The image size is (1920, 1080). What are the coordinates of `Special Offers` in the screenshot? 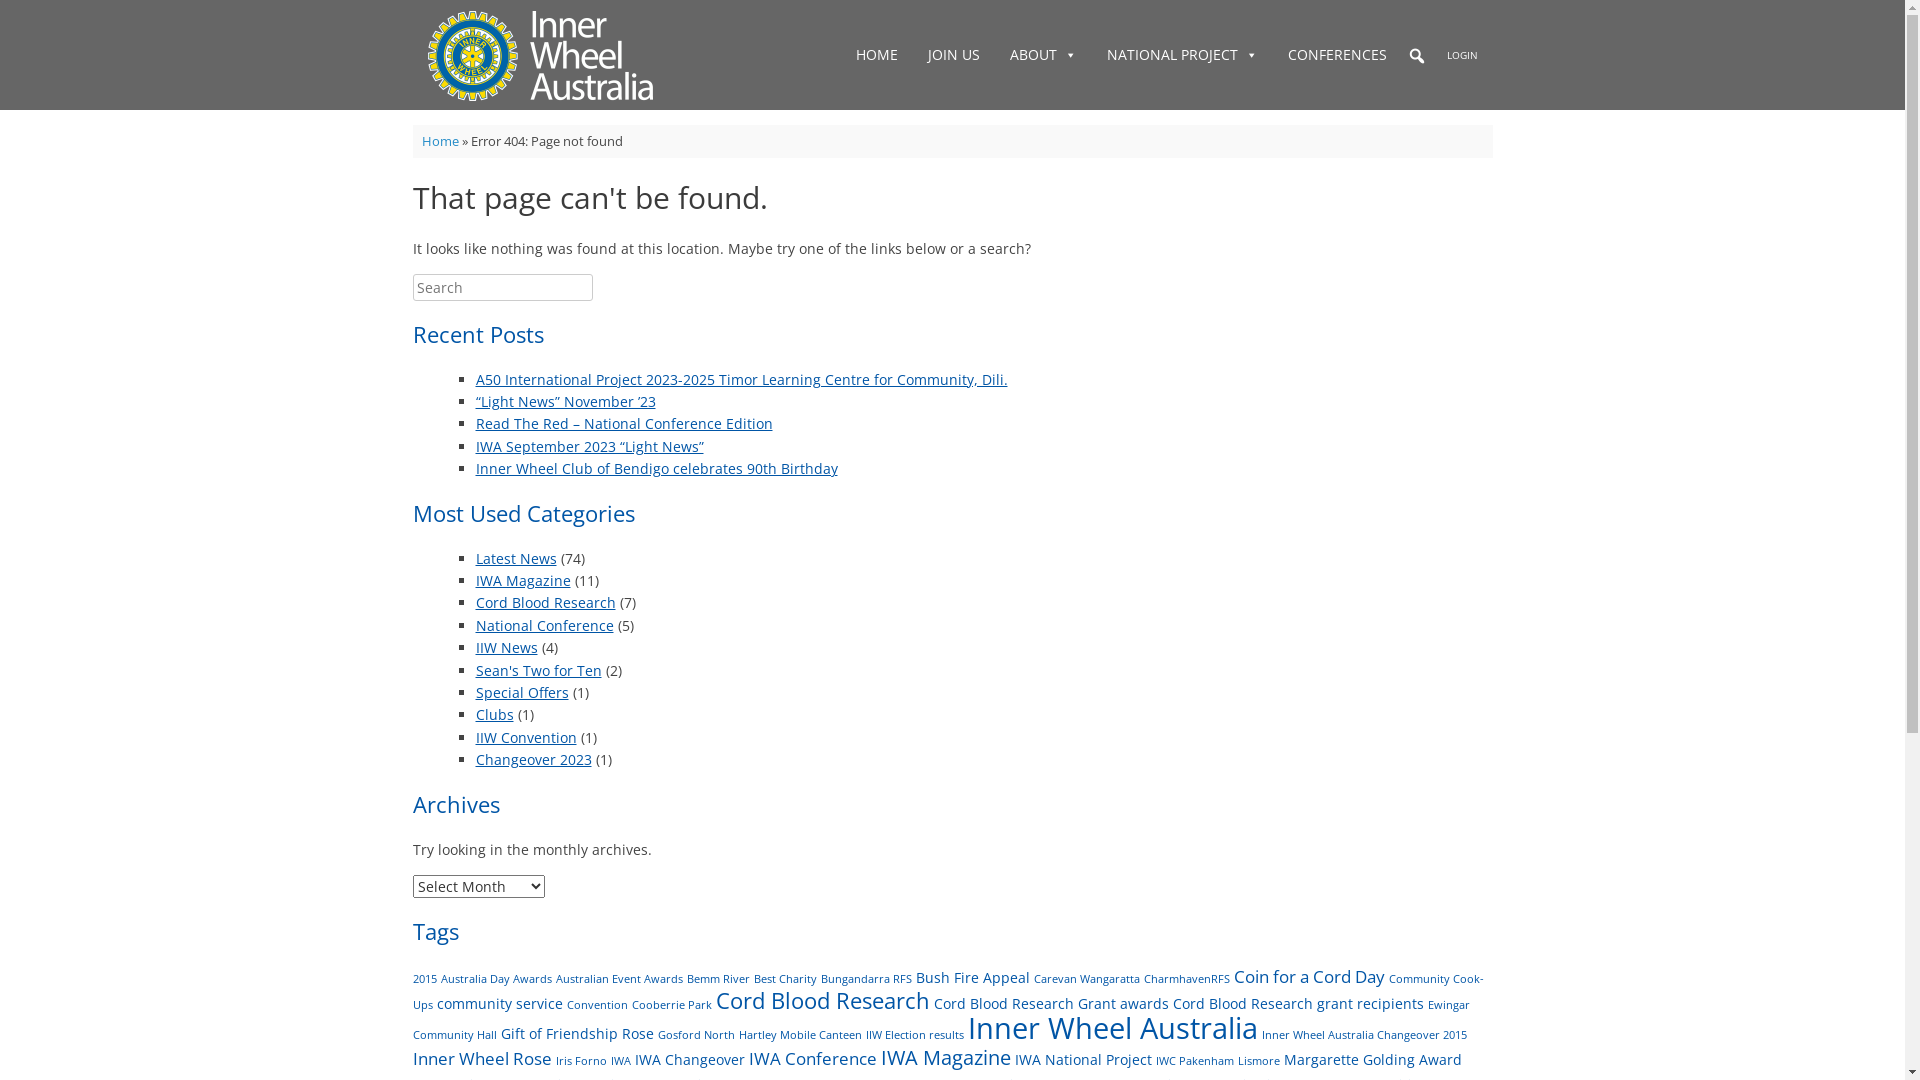 It's located at (522, 692).